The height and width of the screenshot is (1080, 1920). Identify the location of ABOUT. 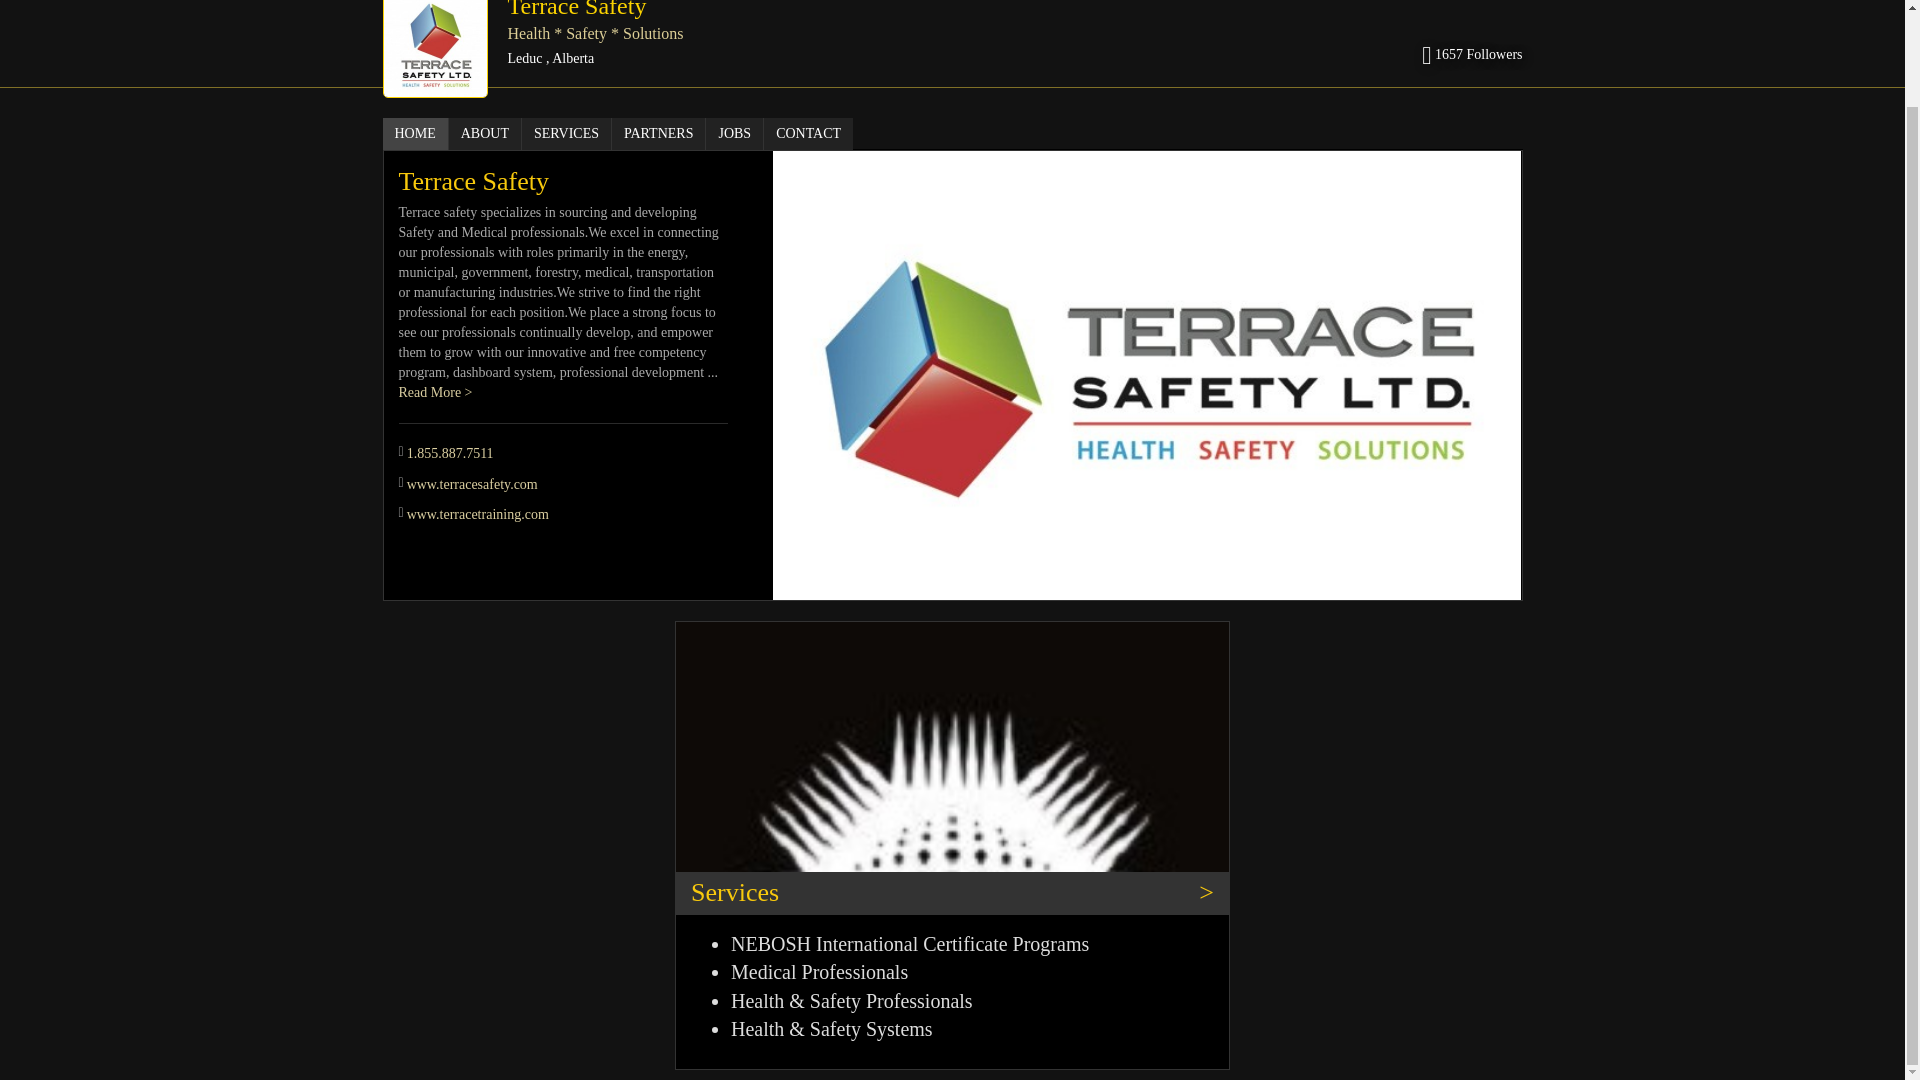
(486, 134).